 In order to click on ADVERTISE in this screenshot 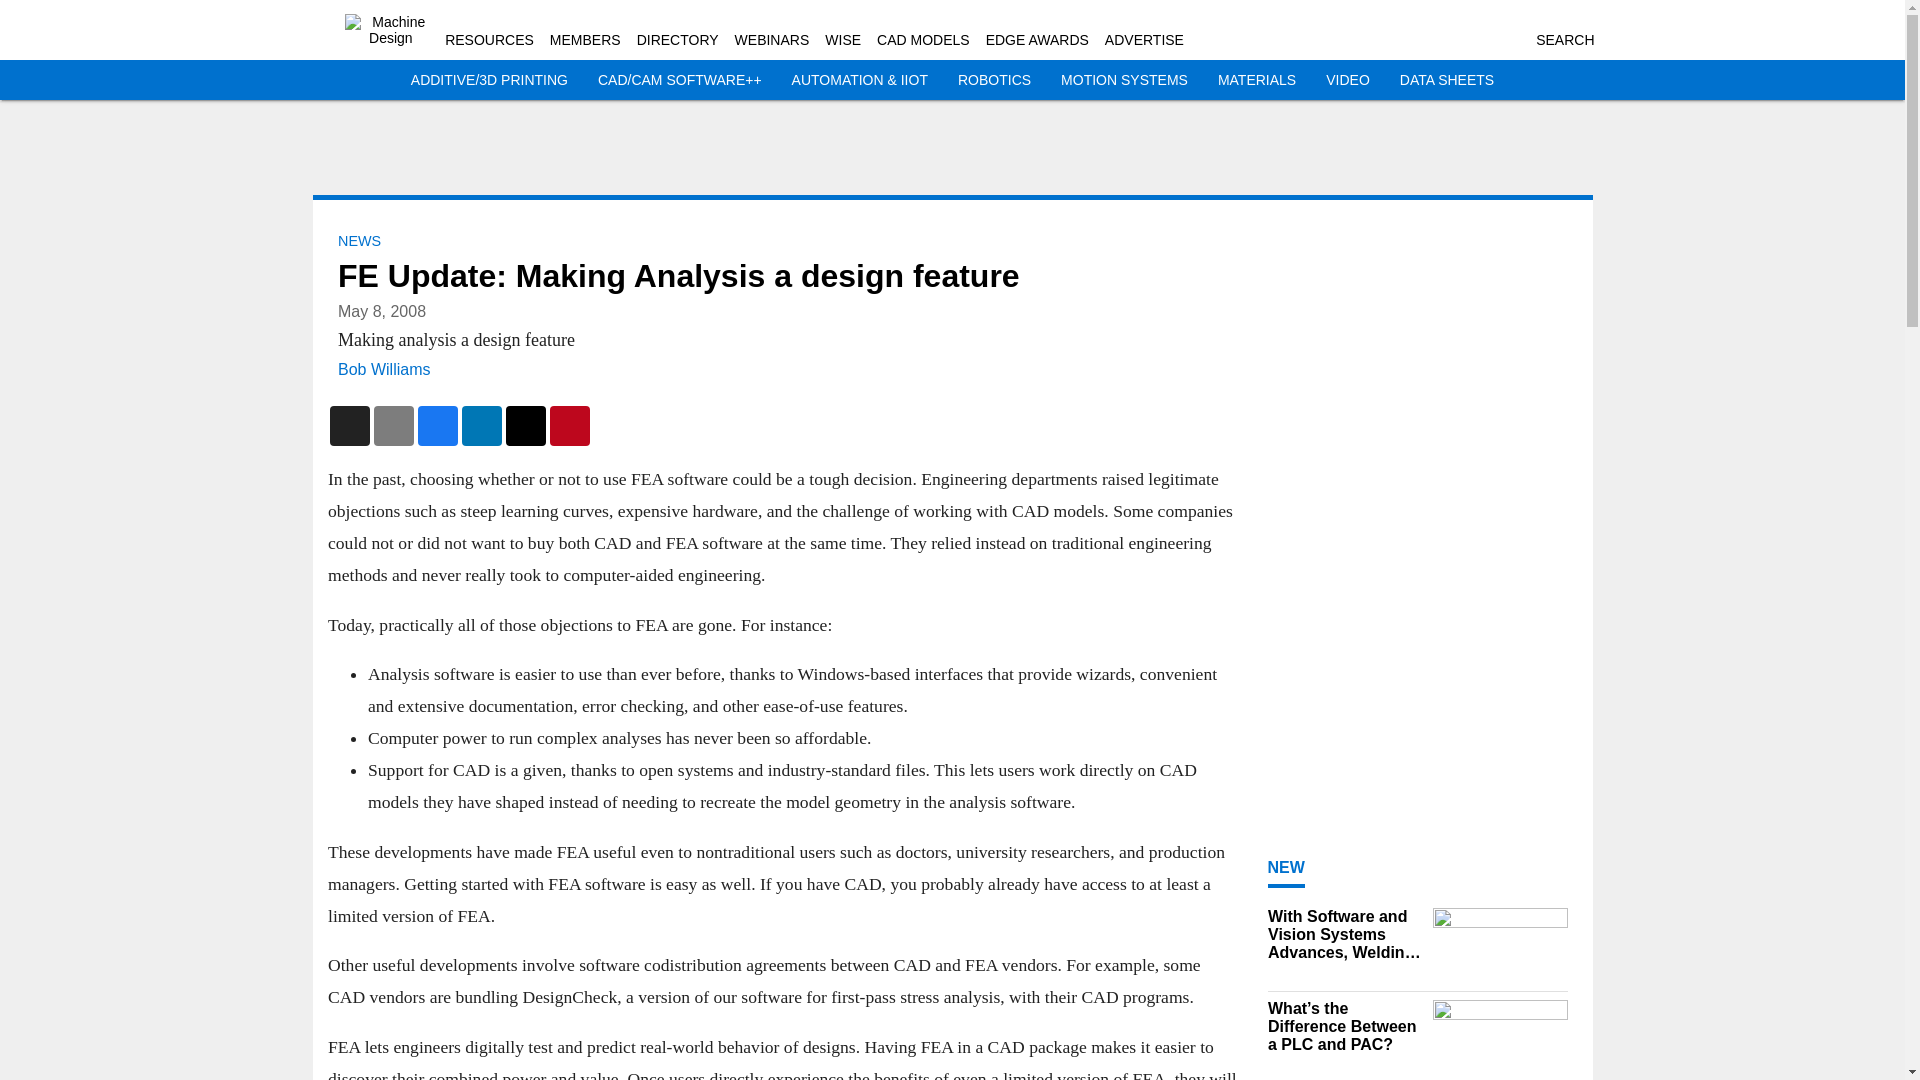, I will do `click(1144, 40)`.